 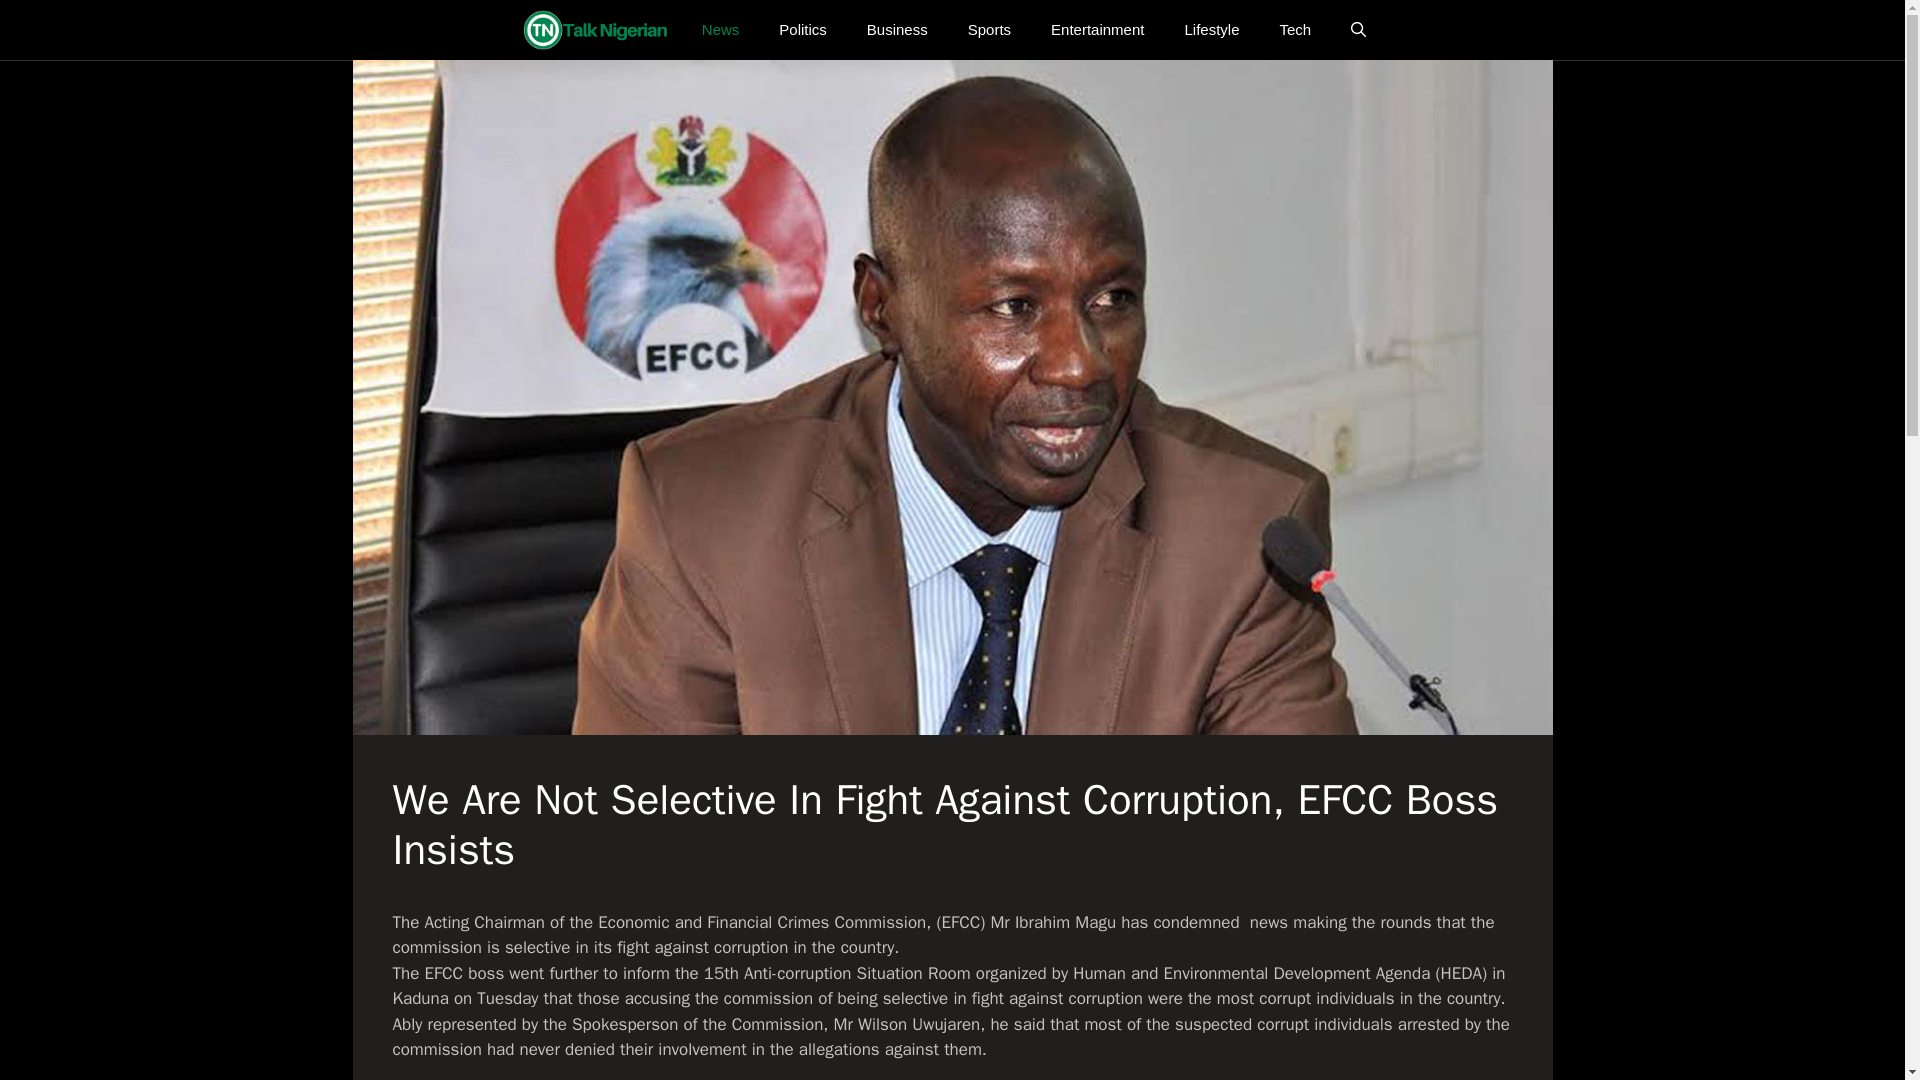 I want to click on Tech, so click(x=1294, y=30).